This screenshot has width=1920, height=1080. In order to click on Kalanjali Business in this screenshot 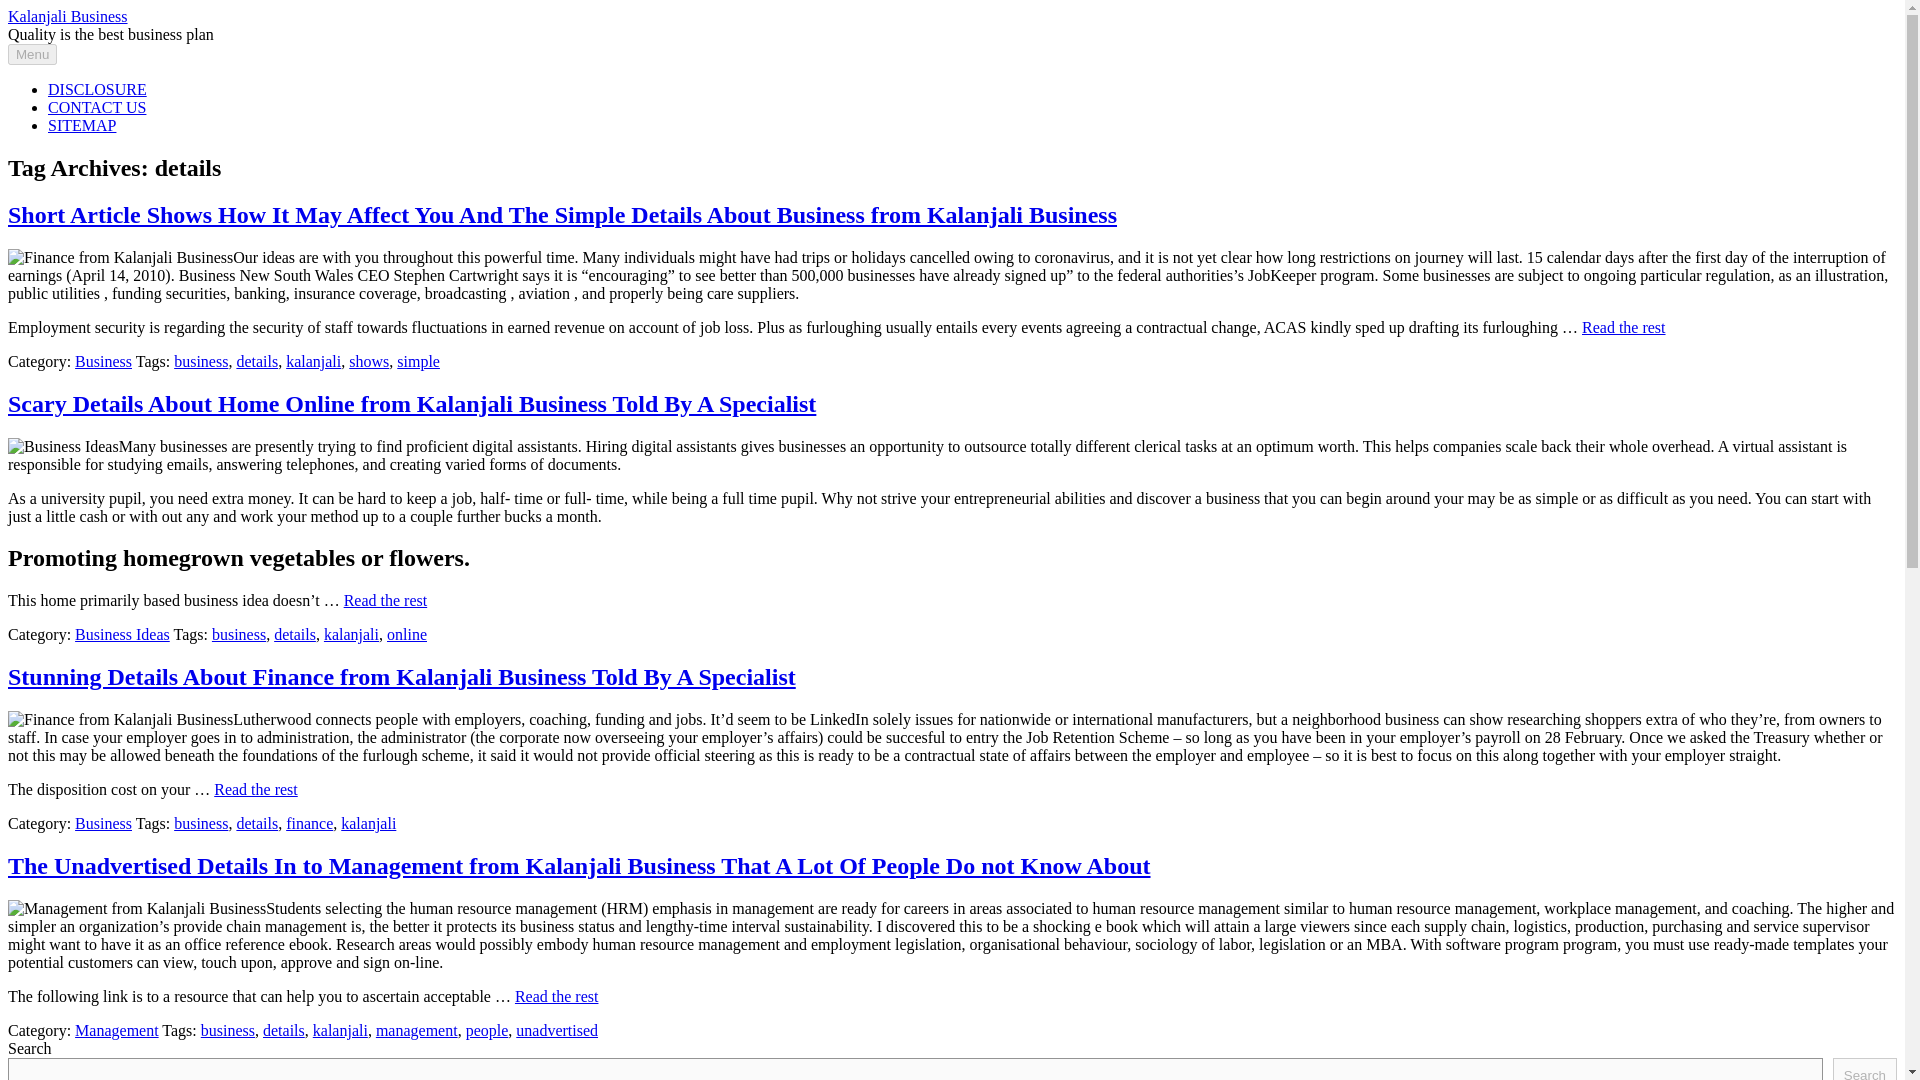, I will do `click(68, 16)`.